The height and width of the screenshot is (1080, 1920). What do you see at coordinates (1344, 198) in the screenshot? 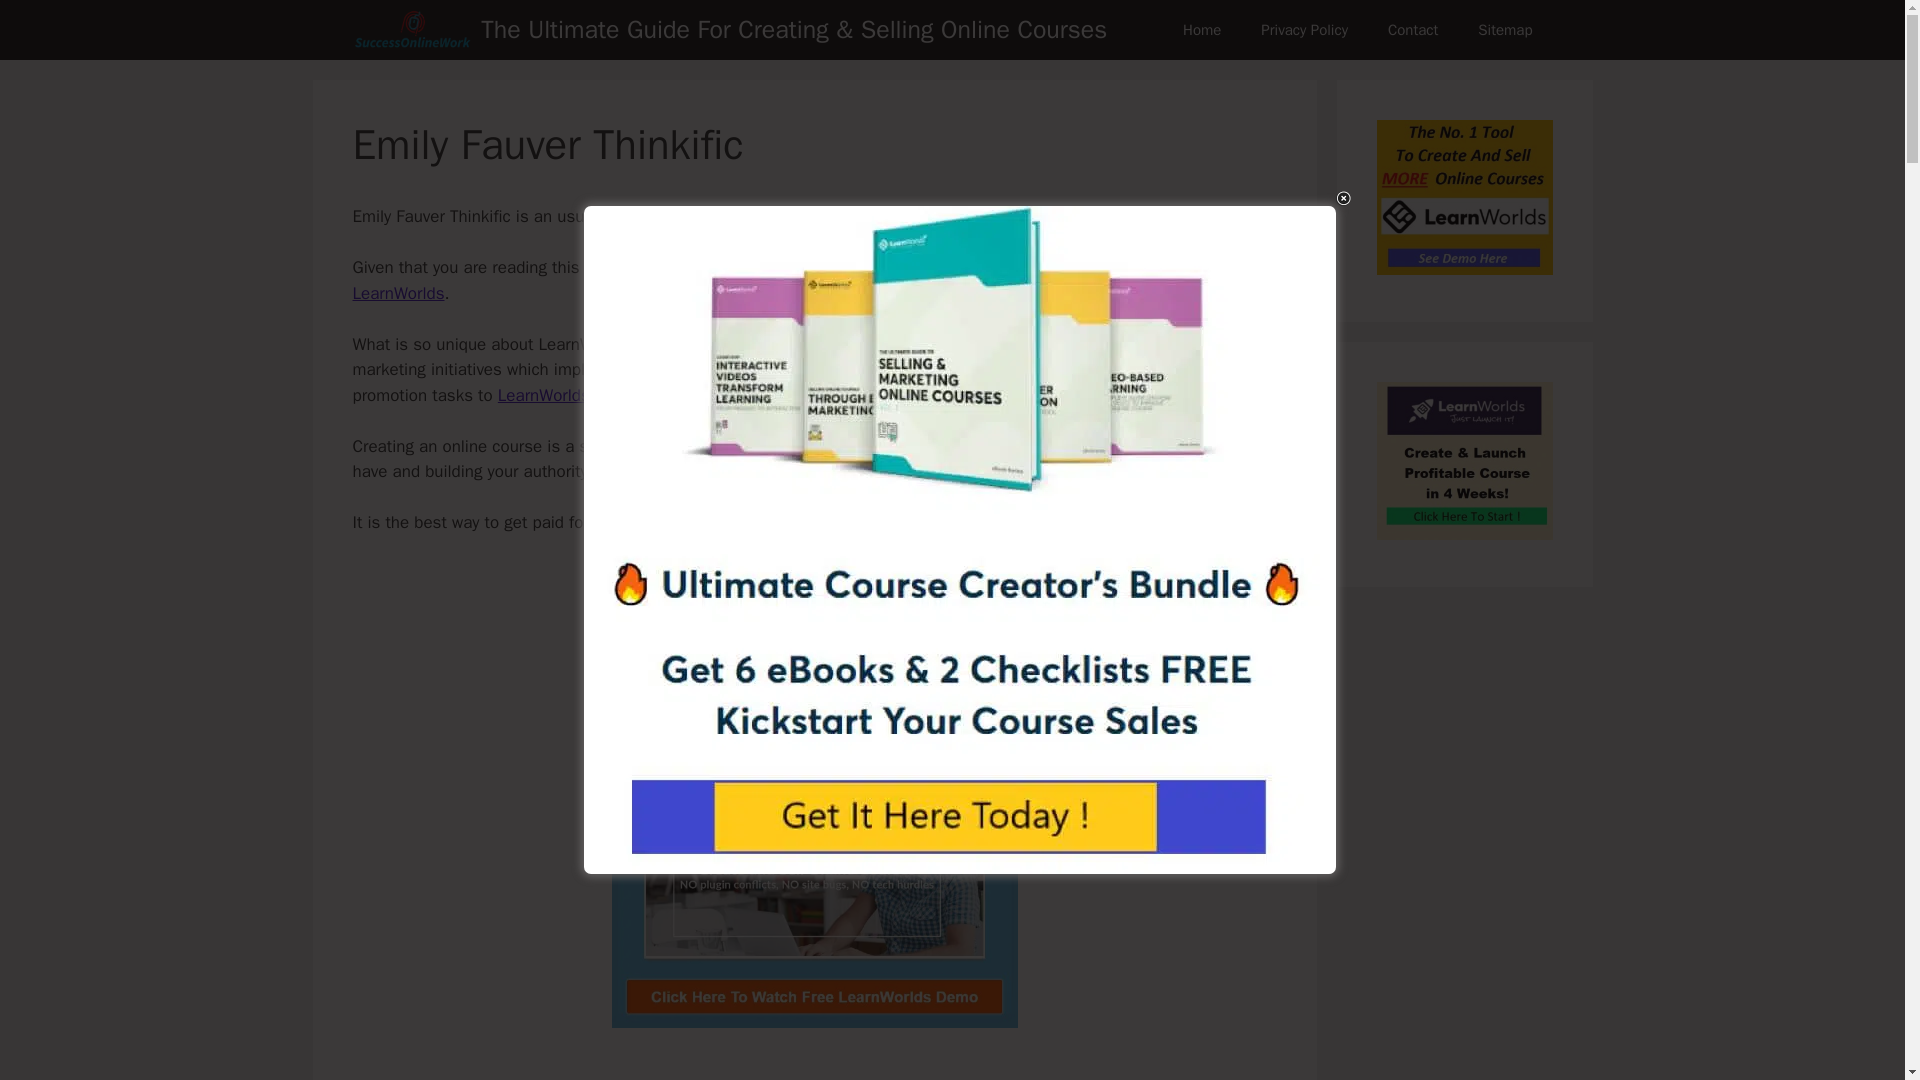
I see `Close` at bounding box center [1344, 198].